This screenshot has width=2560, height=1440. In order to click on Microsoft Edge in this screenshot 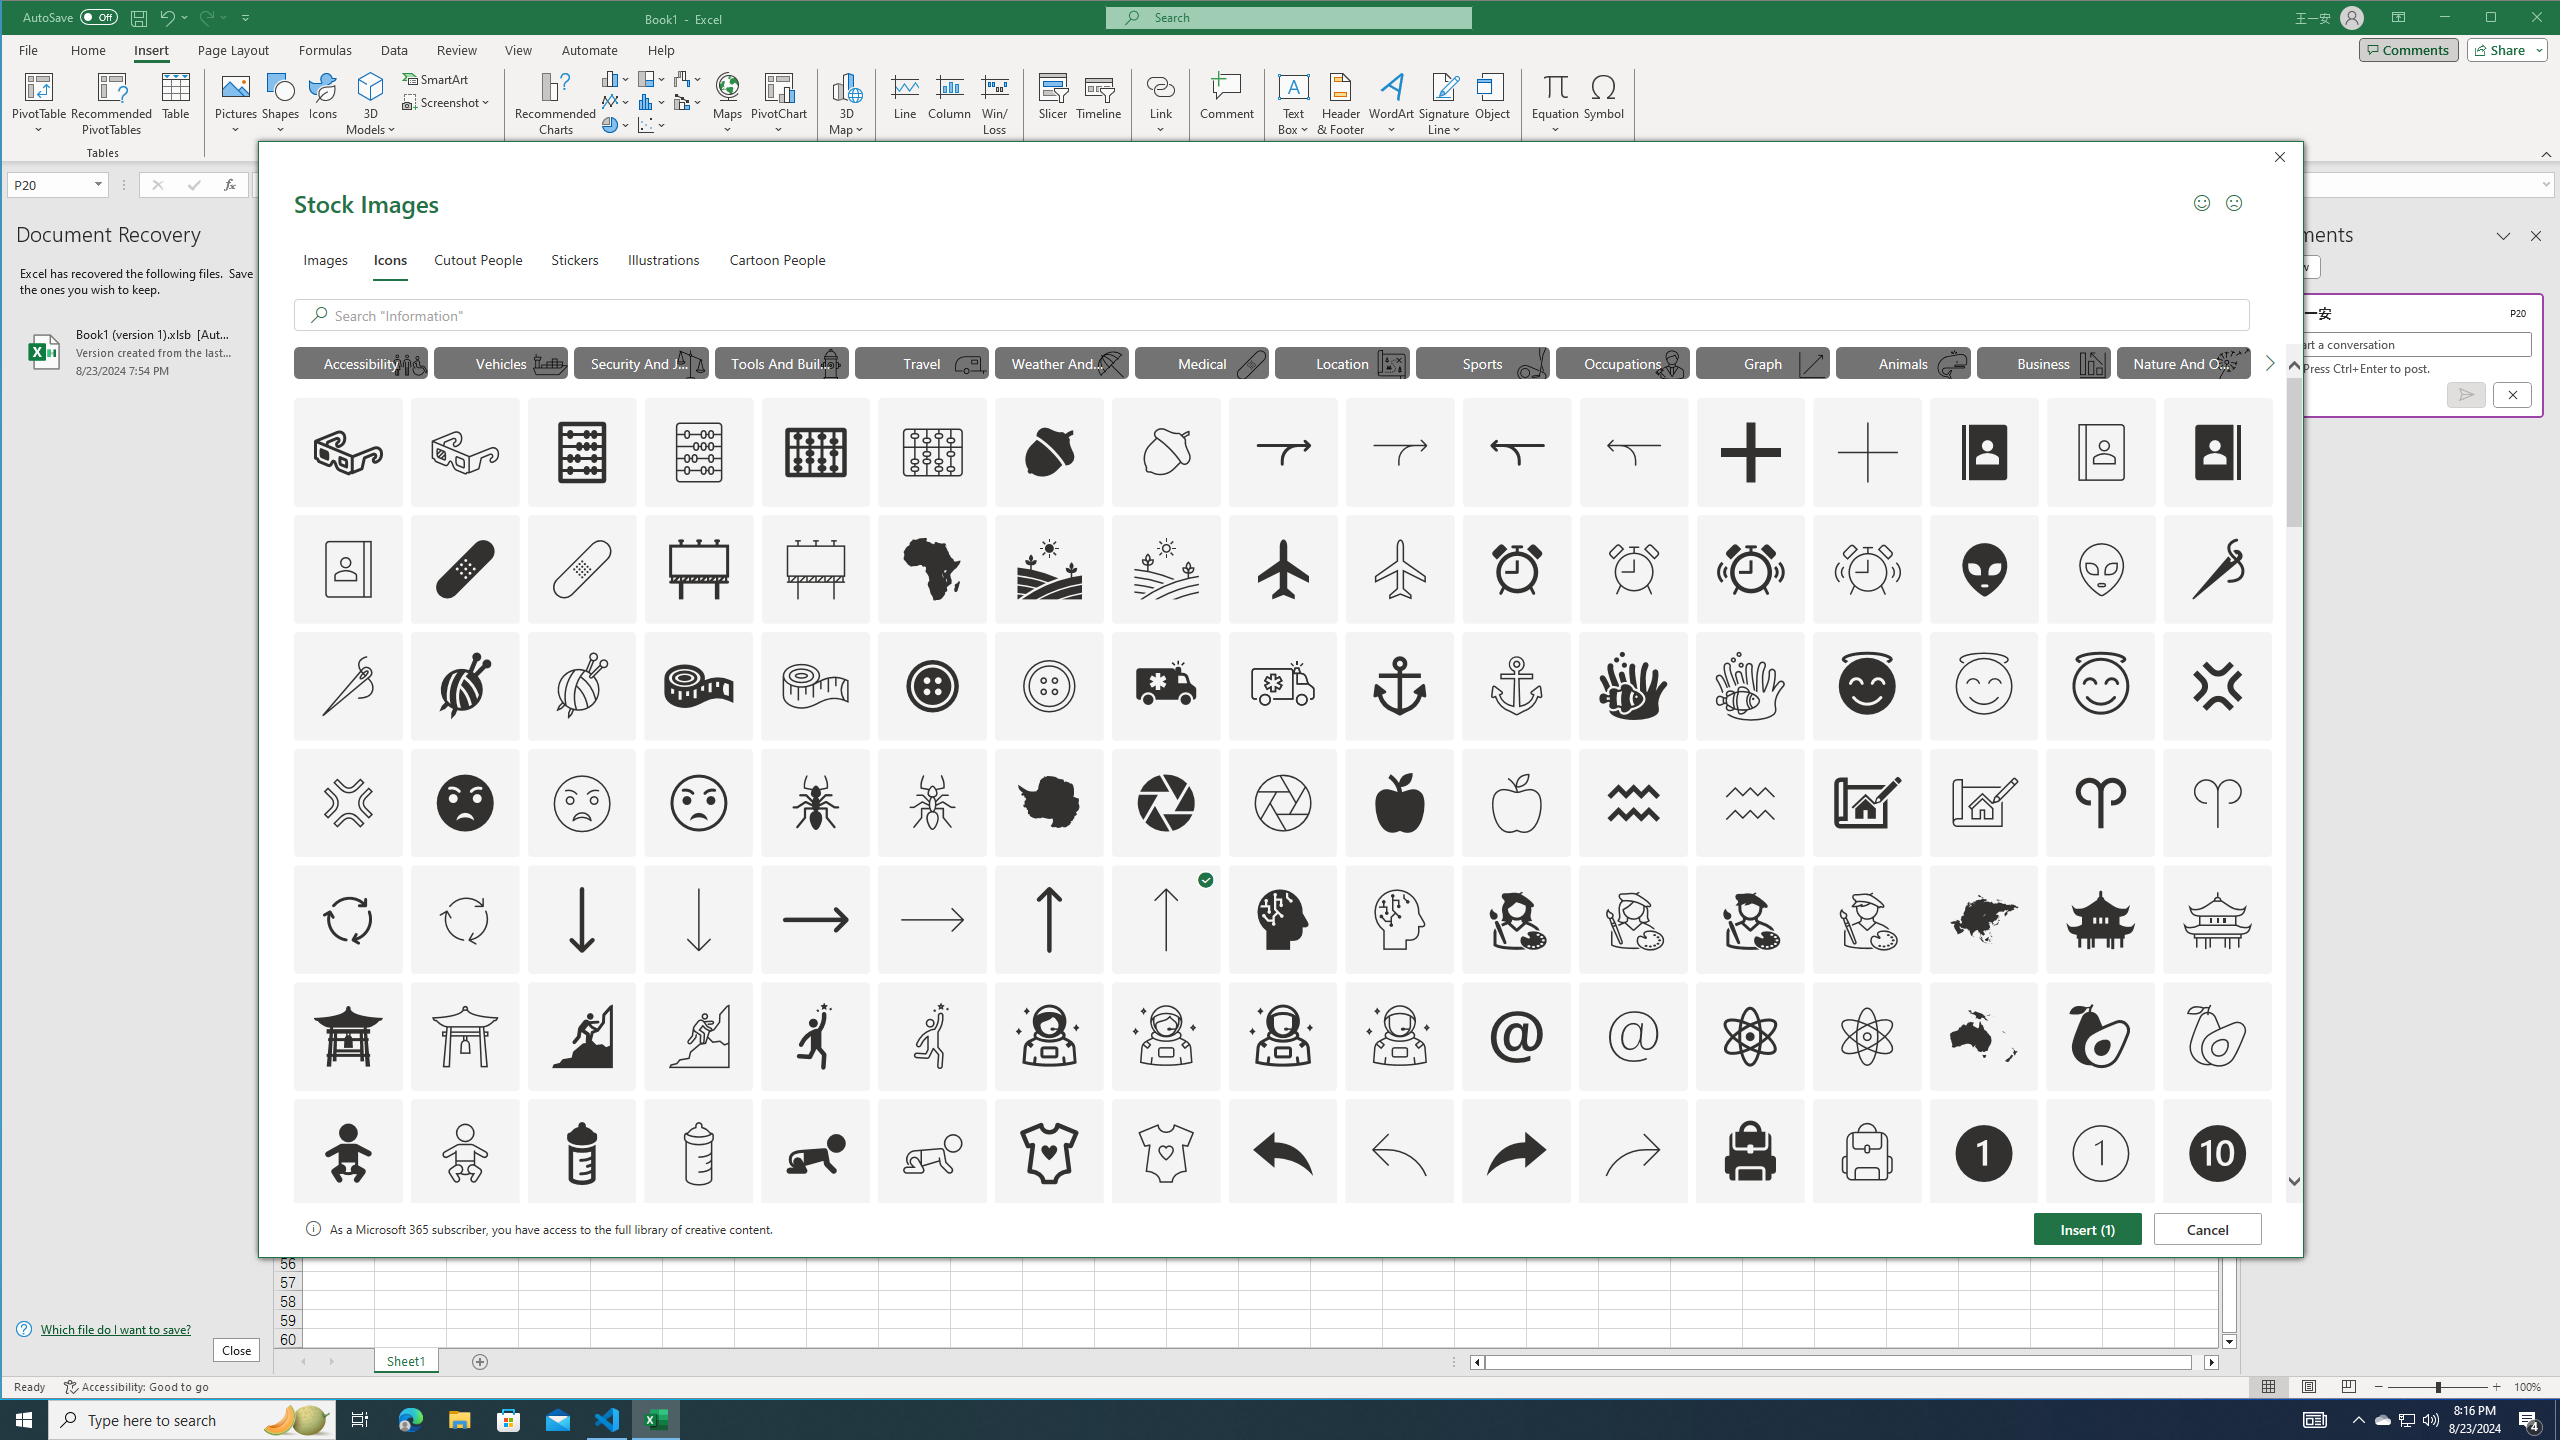, I will do `click(410, 1420)`.